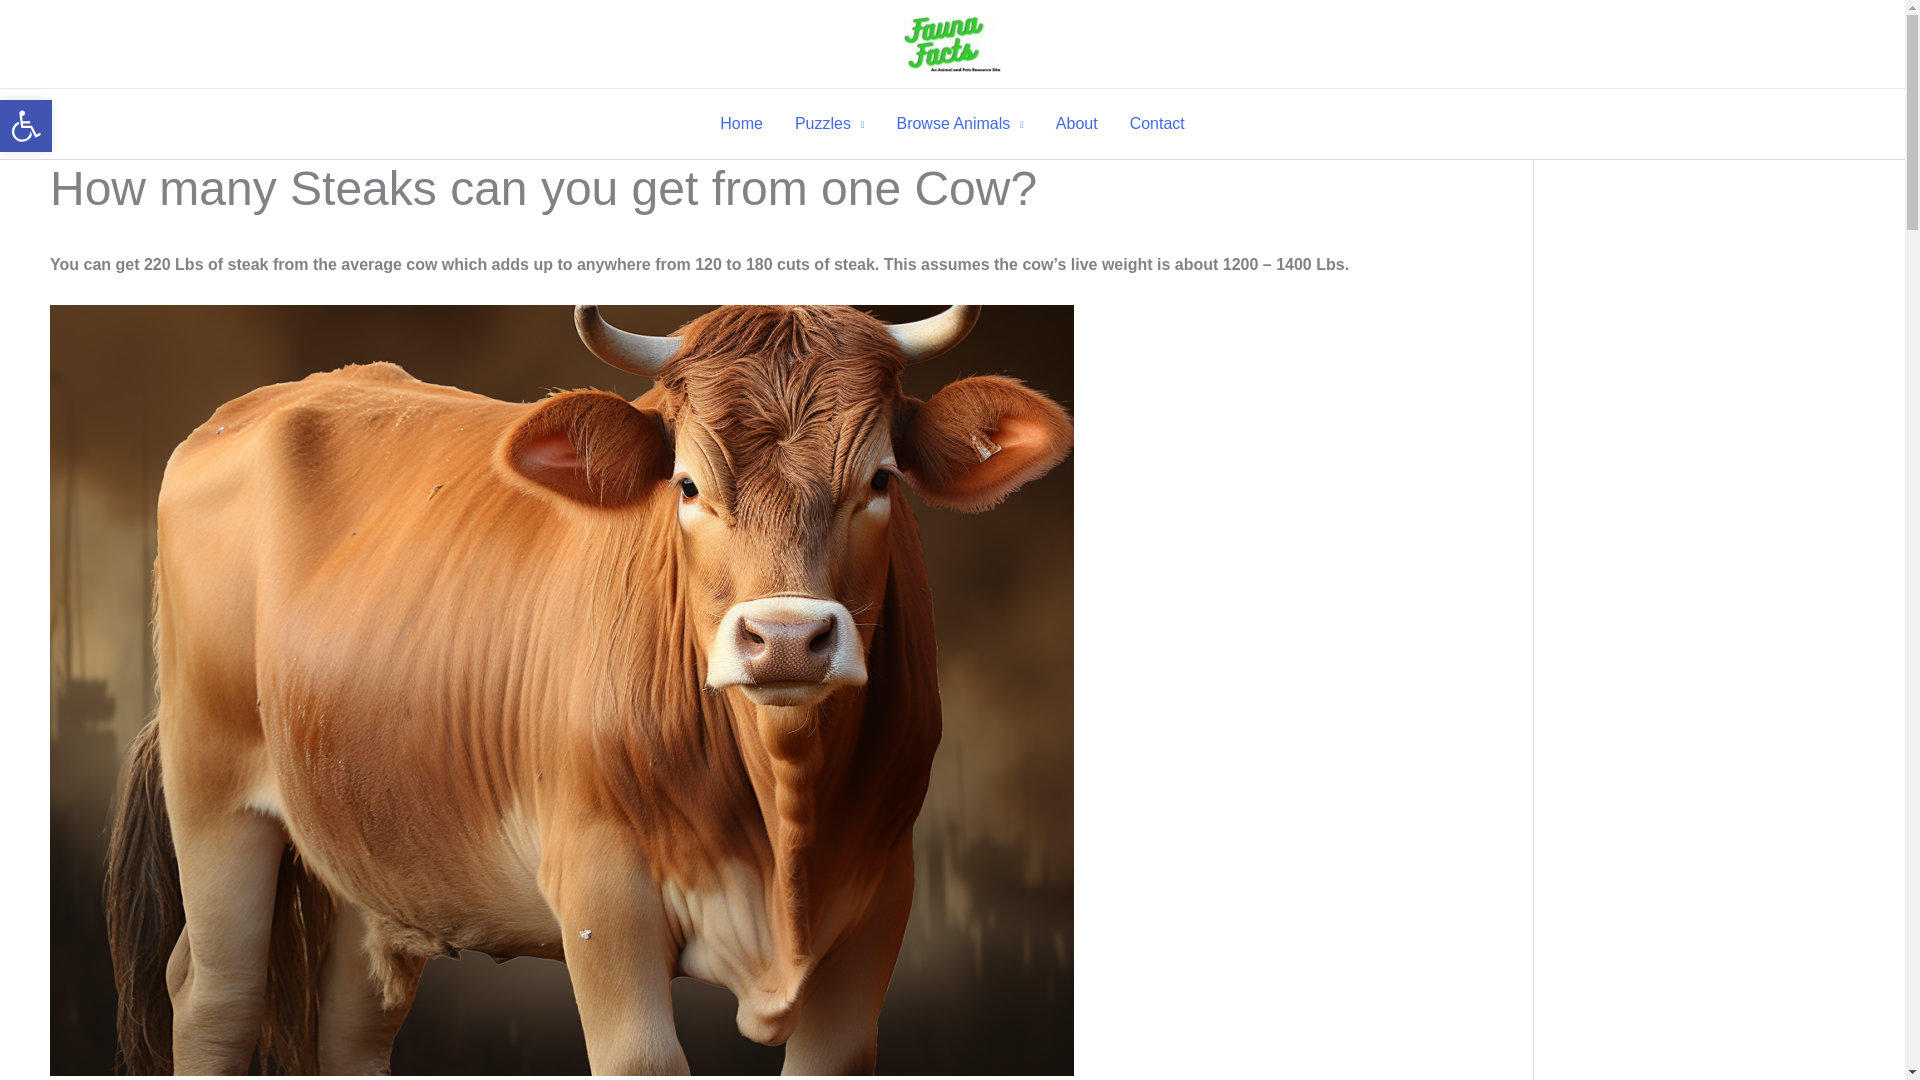 The height and width of the screenshot is (1080, 1920). I want to click on Accessibility Tools, so click(26, 126).